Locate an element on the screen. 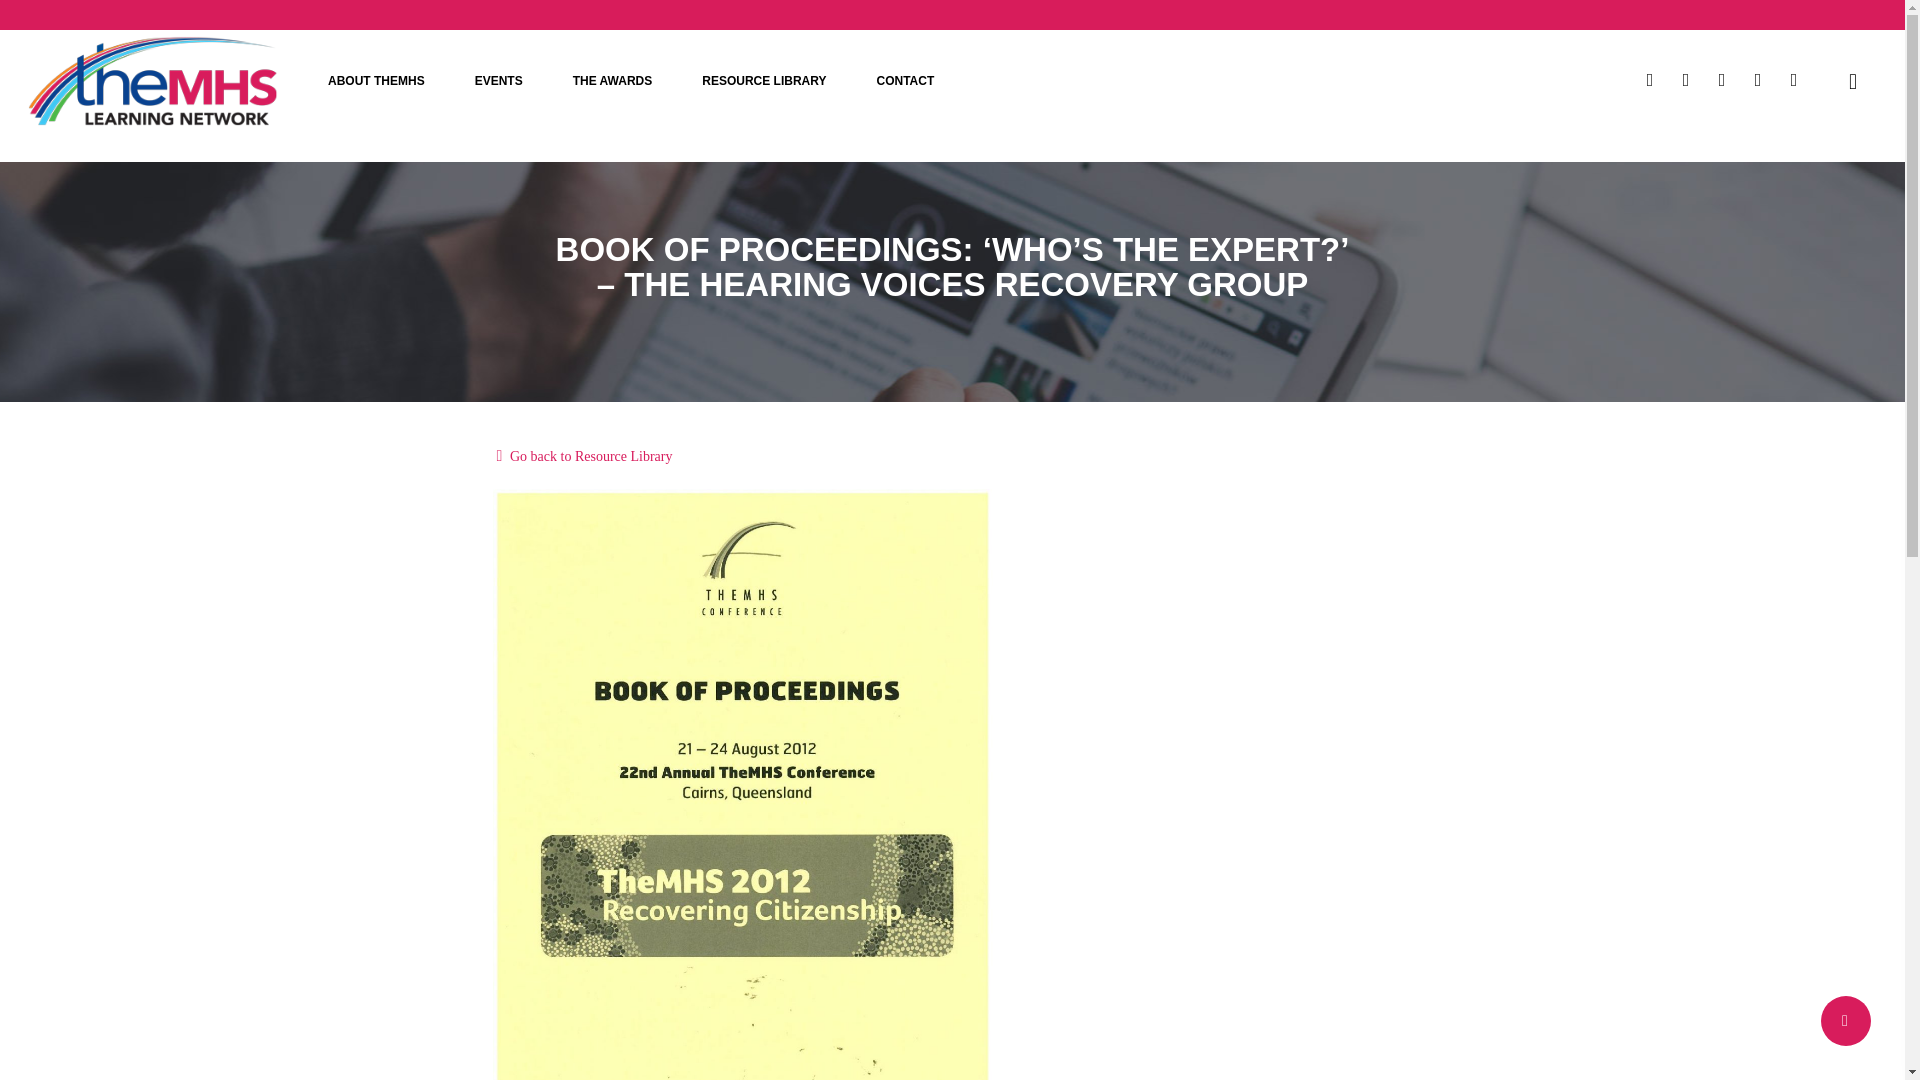 The width and height of the screenshot is (1920, 1080). THE AWARDS is located at coordinates (613, 80).